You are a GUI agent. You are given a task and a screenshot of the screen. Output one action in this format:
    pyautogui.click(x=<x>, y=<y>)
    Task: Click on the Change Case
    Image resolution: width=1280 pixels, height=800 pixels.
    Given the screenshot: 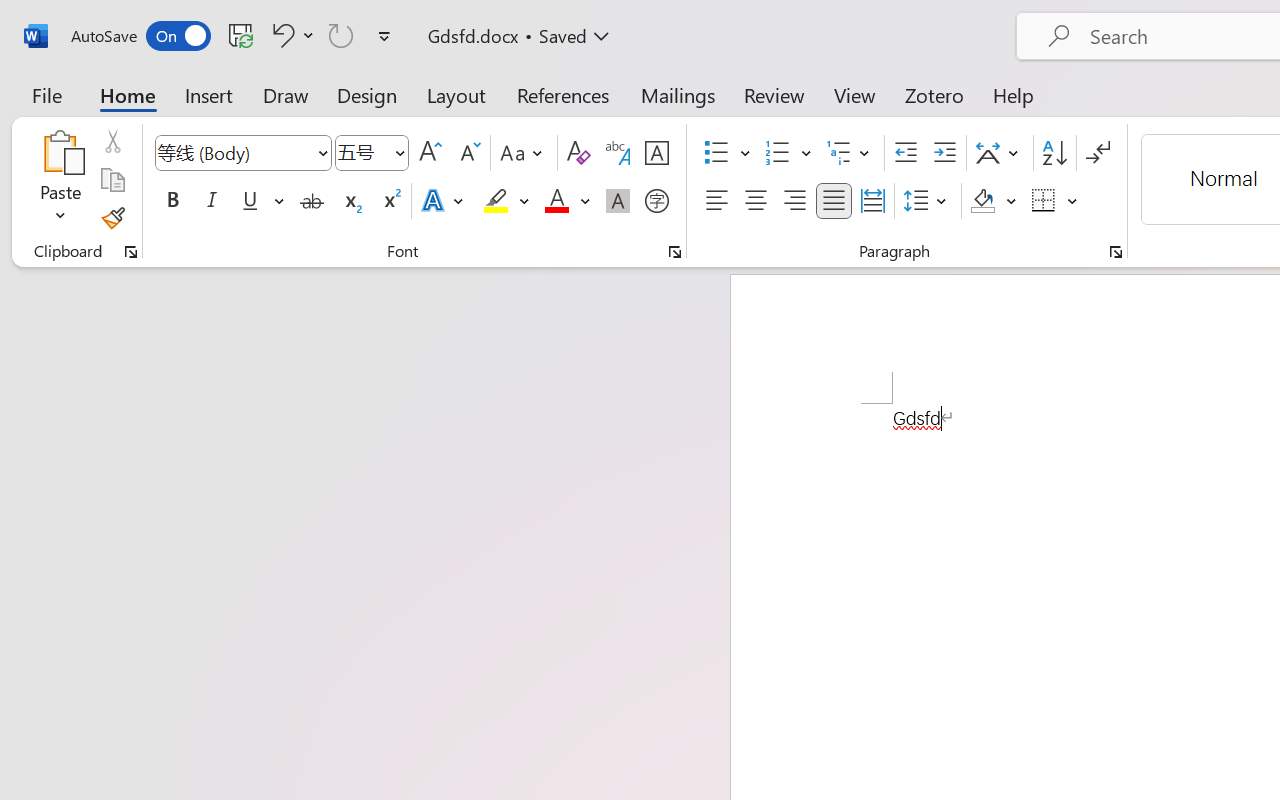 What is the action you would take?
    pyautogui.click(x=524, y=153)
    